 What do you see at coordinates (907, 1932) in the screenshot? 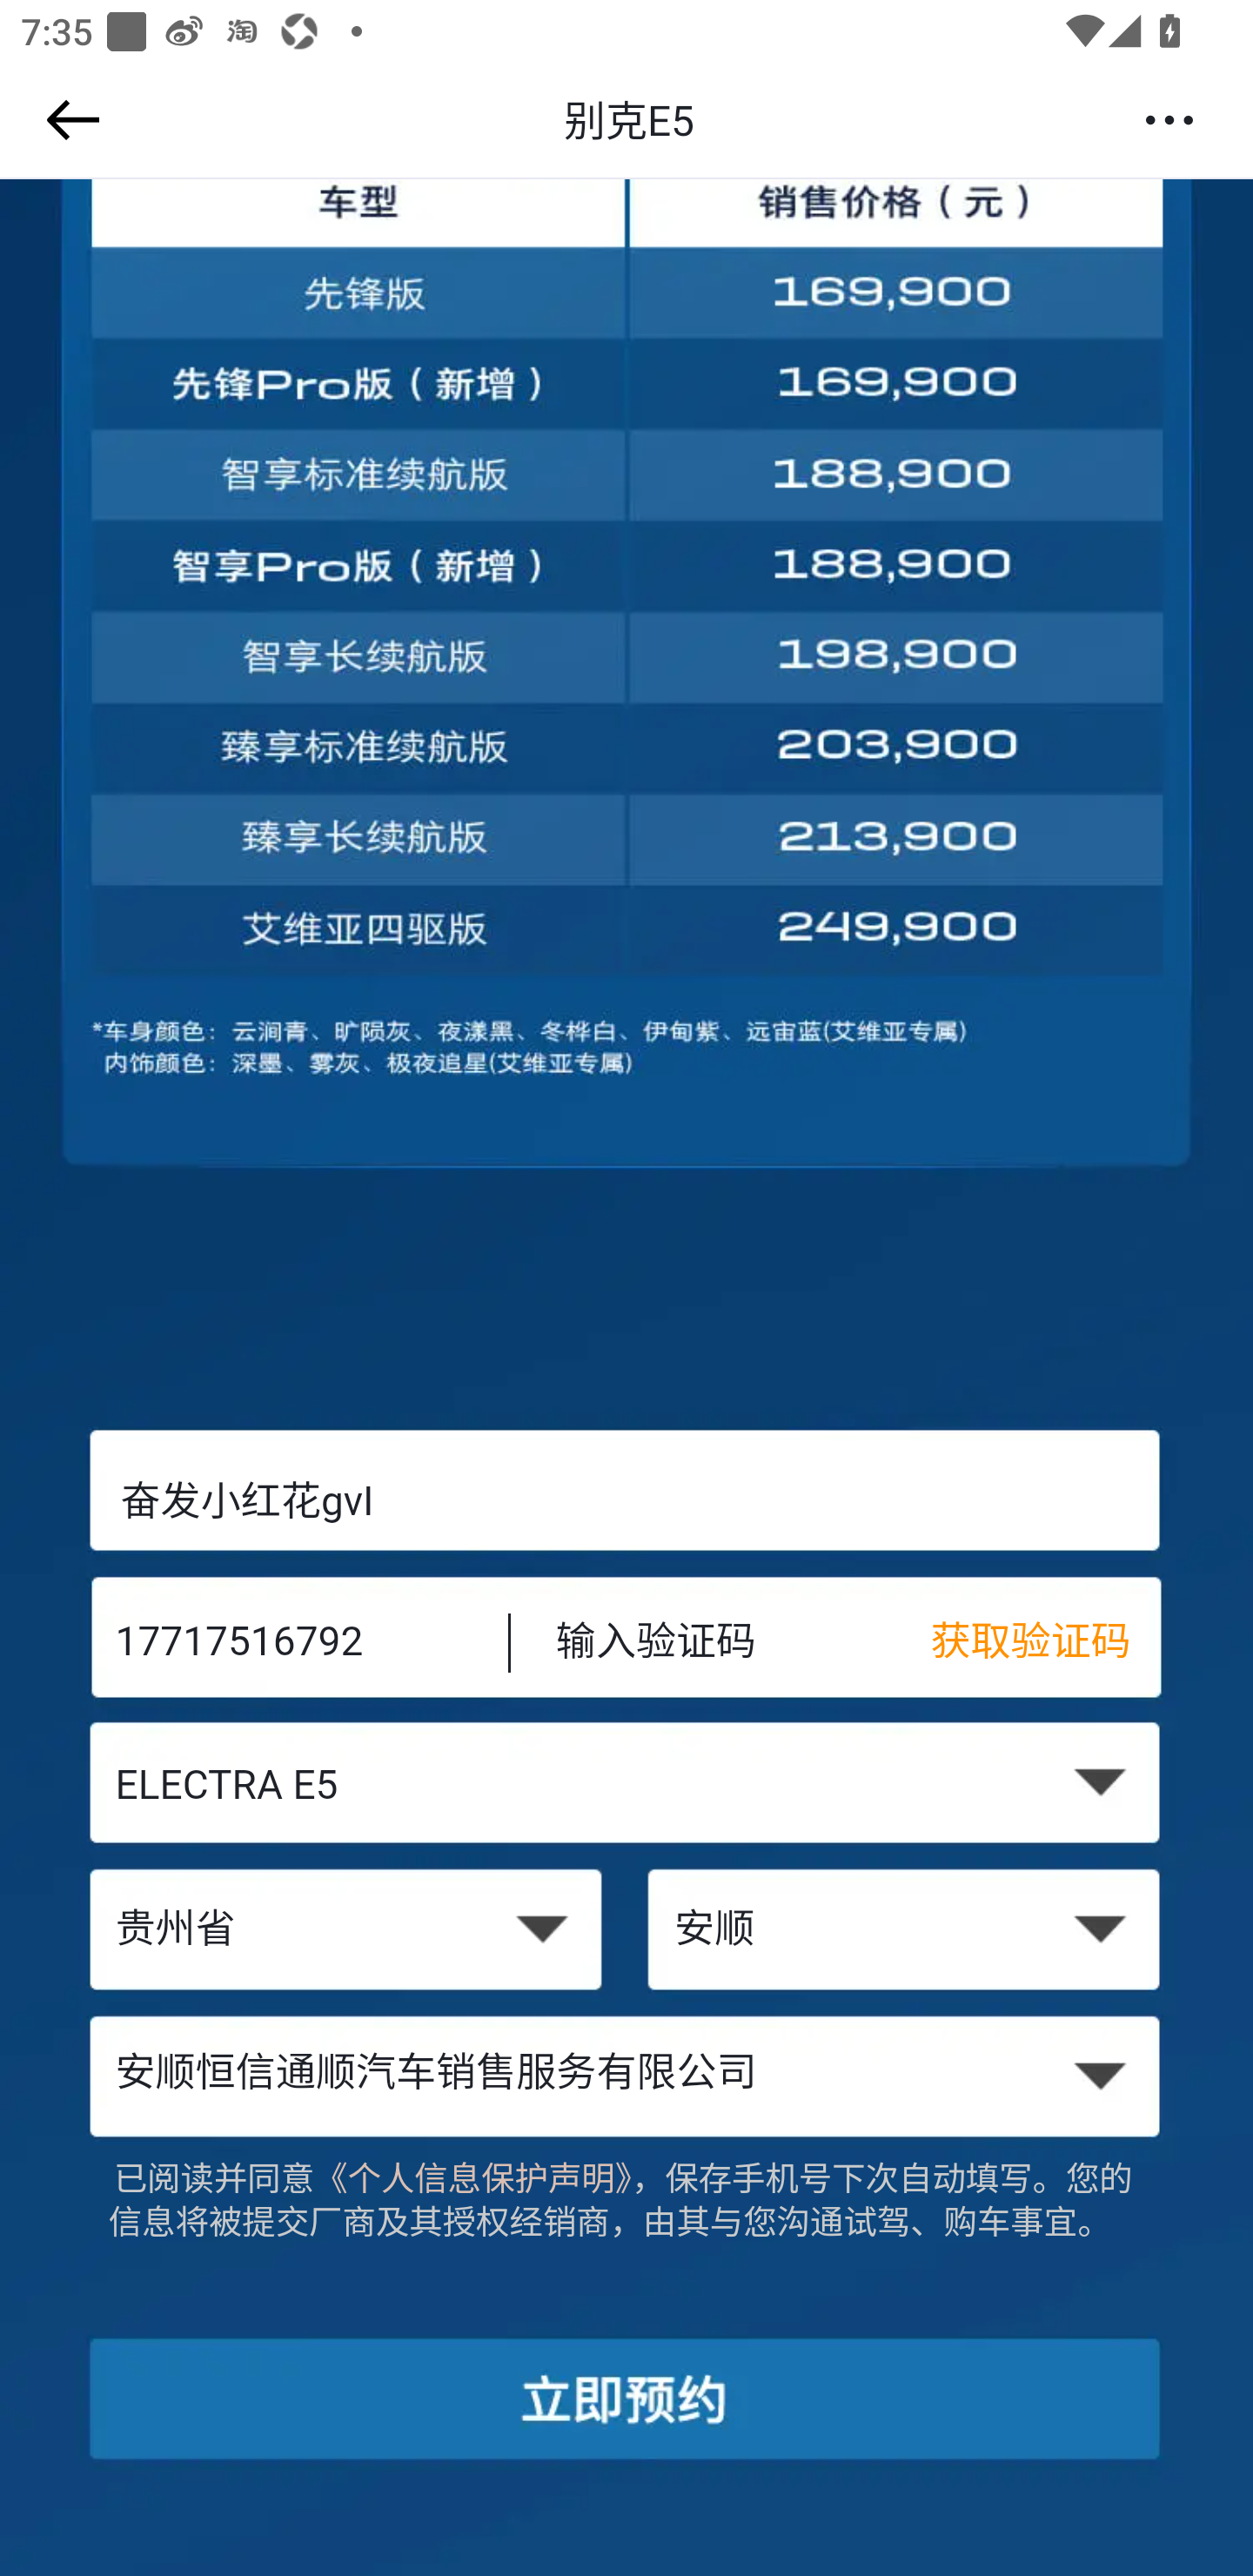
I see `安顺` at bounding box center [907, 1932].